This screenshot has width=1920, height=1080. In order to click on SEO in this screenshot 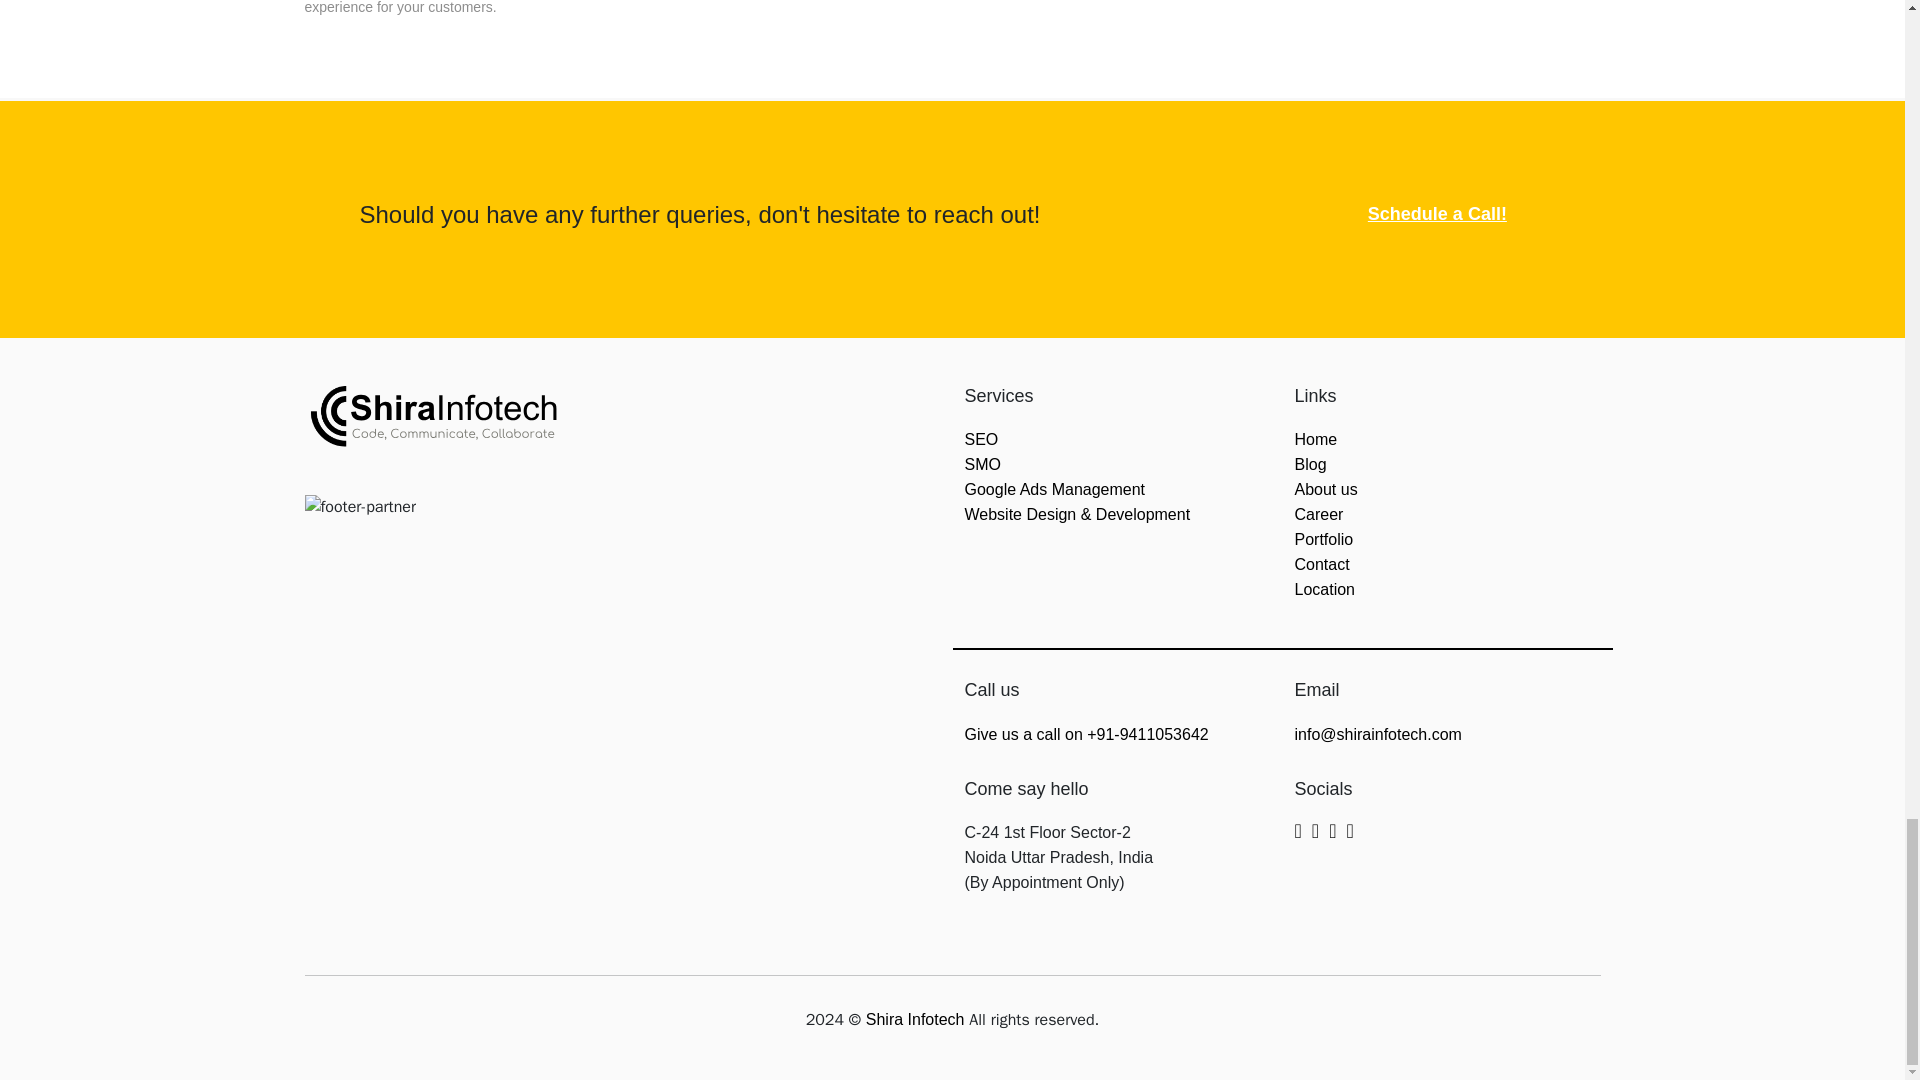, I will do `click(980, 439)`.